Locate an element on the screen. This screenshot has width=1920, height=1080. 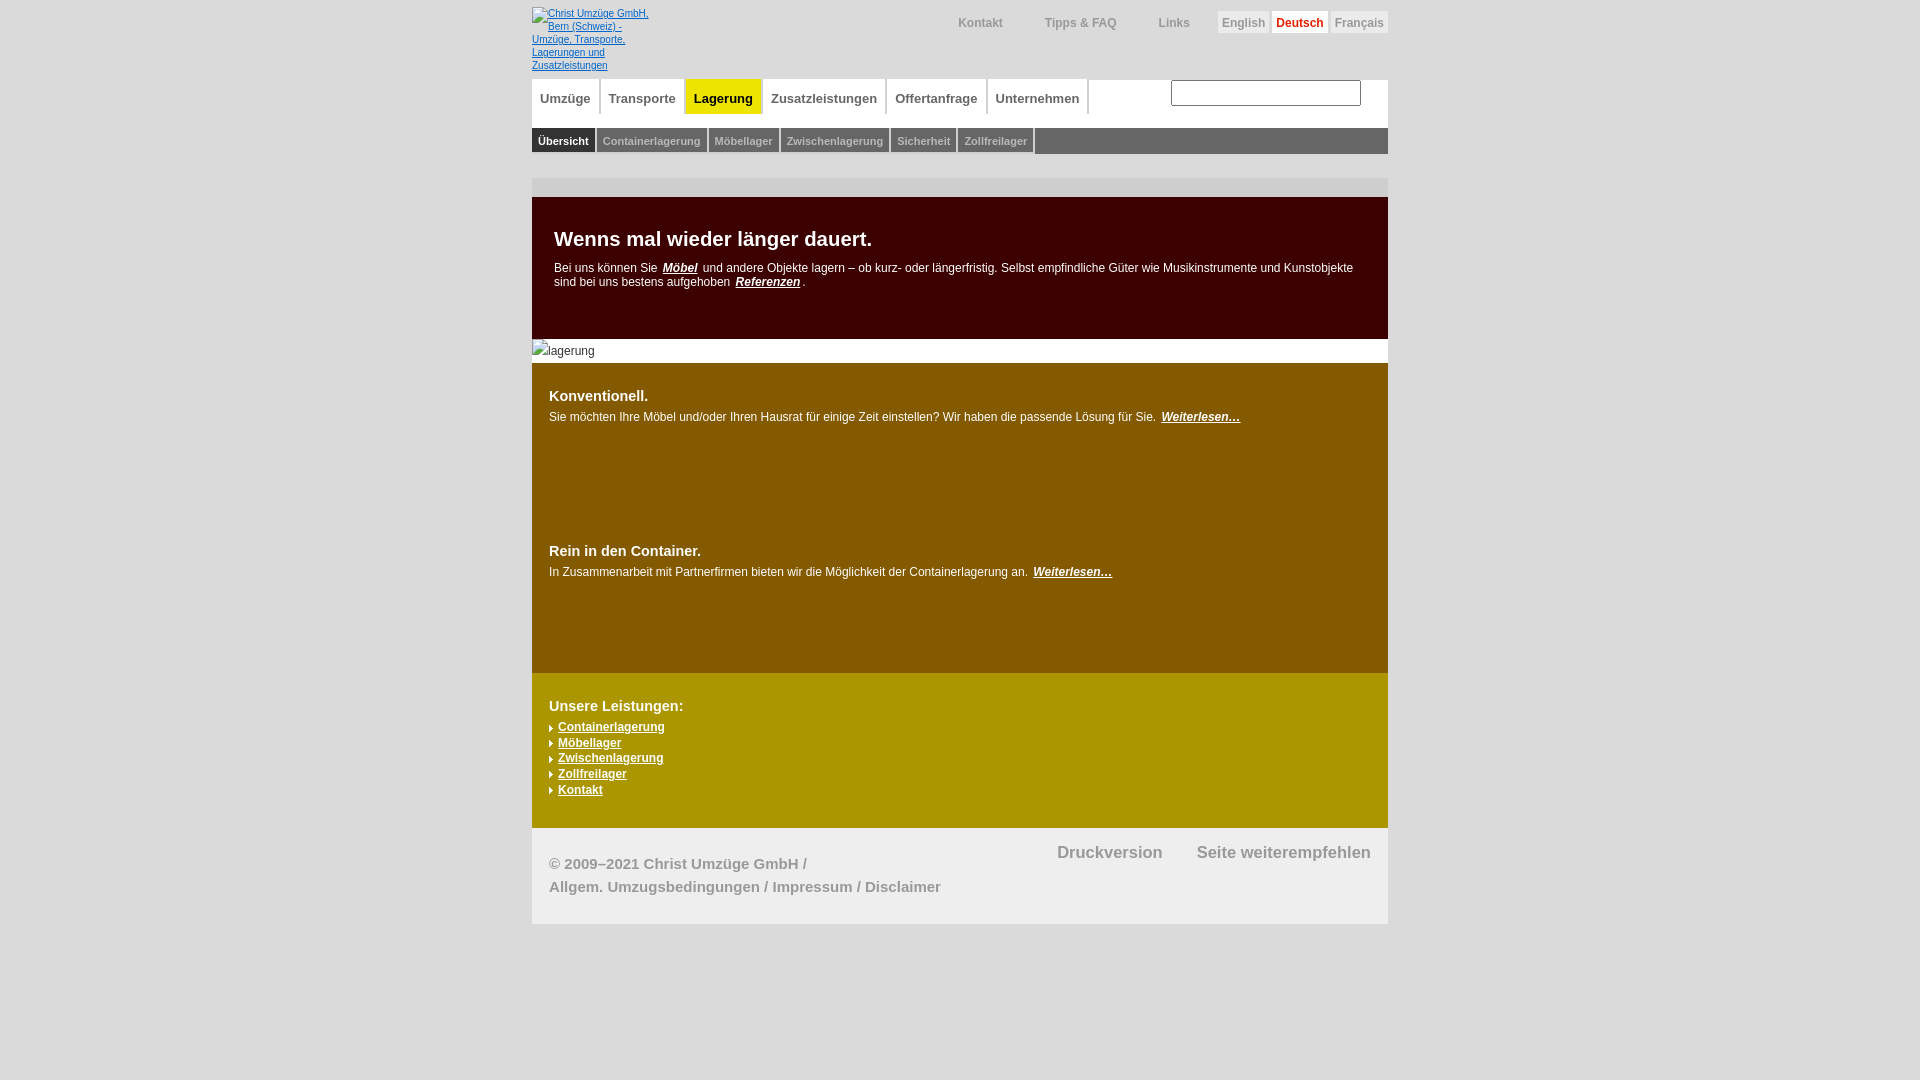
Zollfreilager is located at coordinates (592, 774).